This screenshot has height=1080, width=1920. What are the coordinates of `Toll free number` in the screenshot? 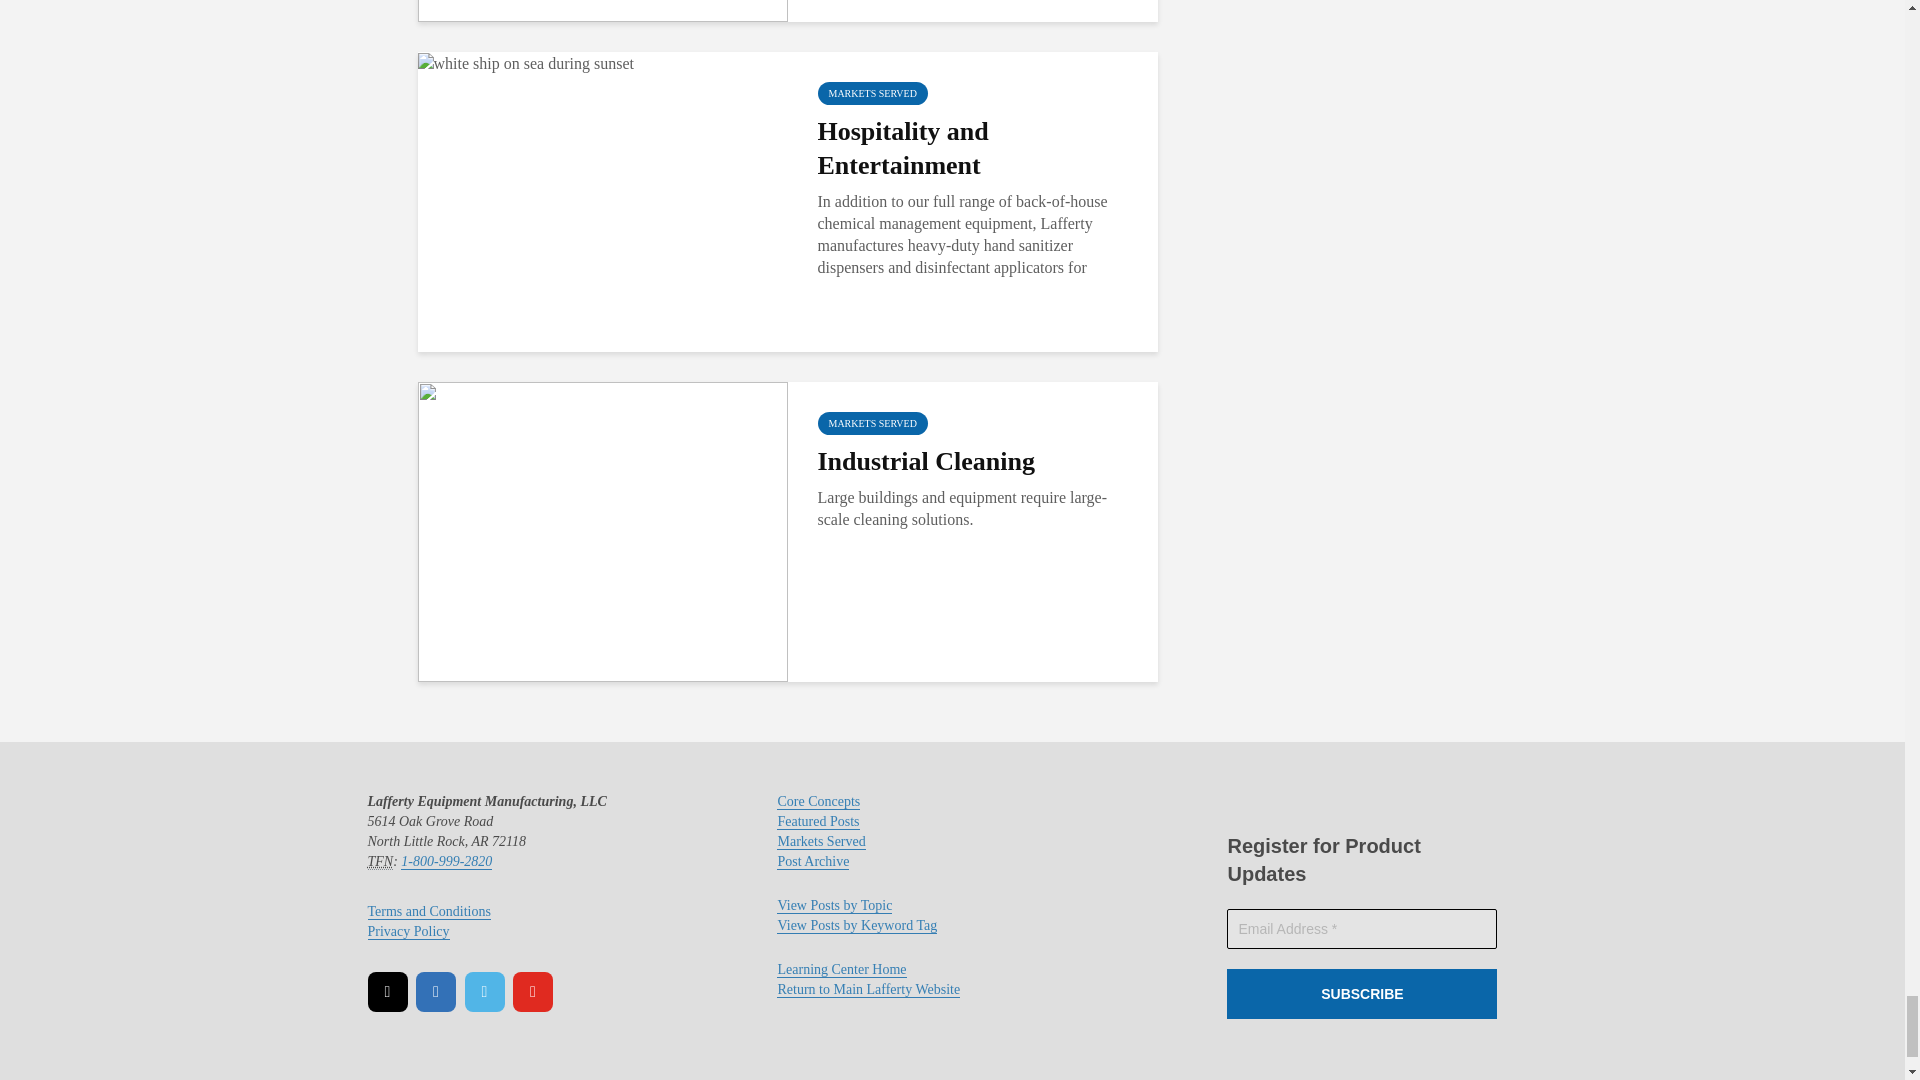 It's located at (380, 862).